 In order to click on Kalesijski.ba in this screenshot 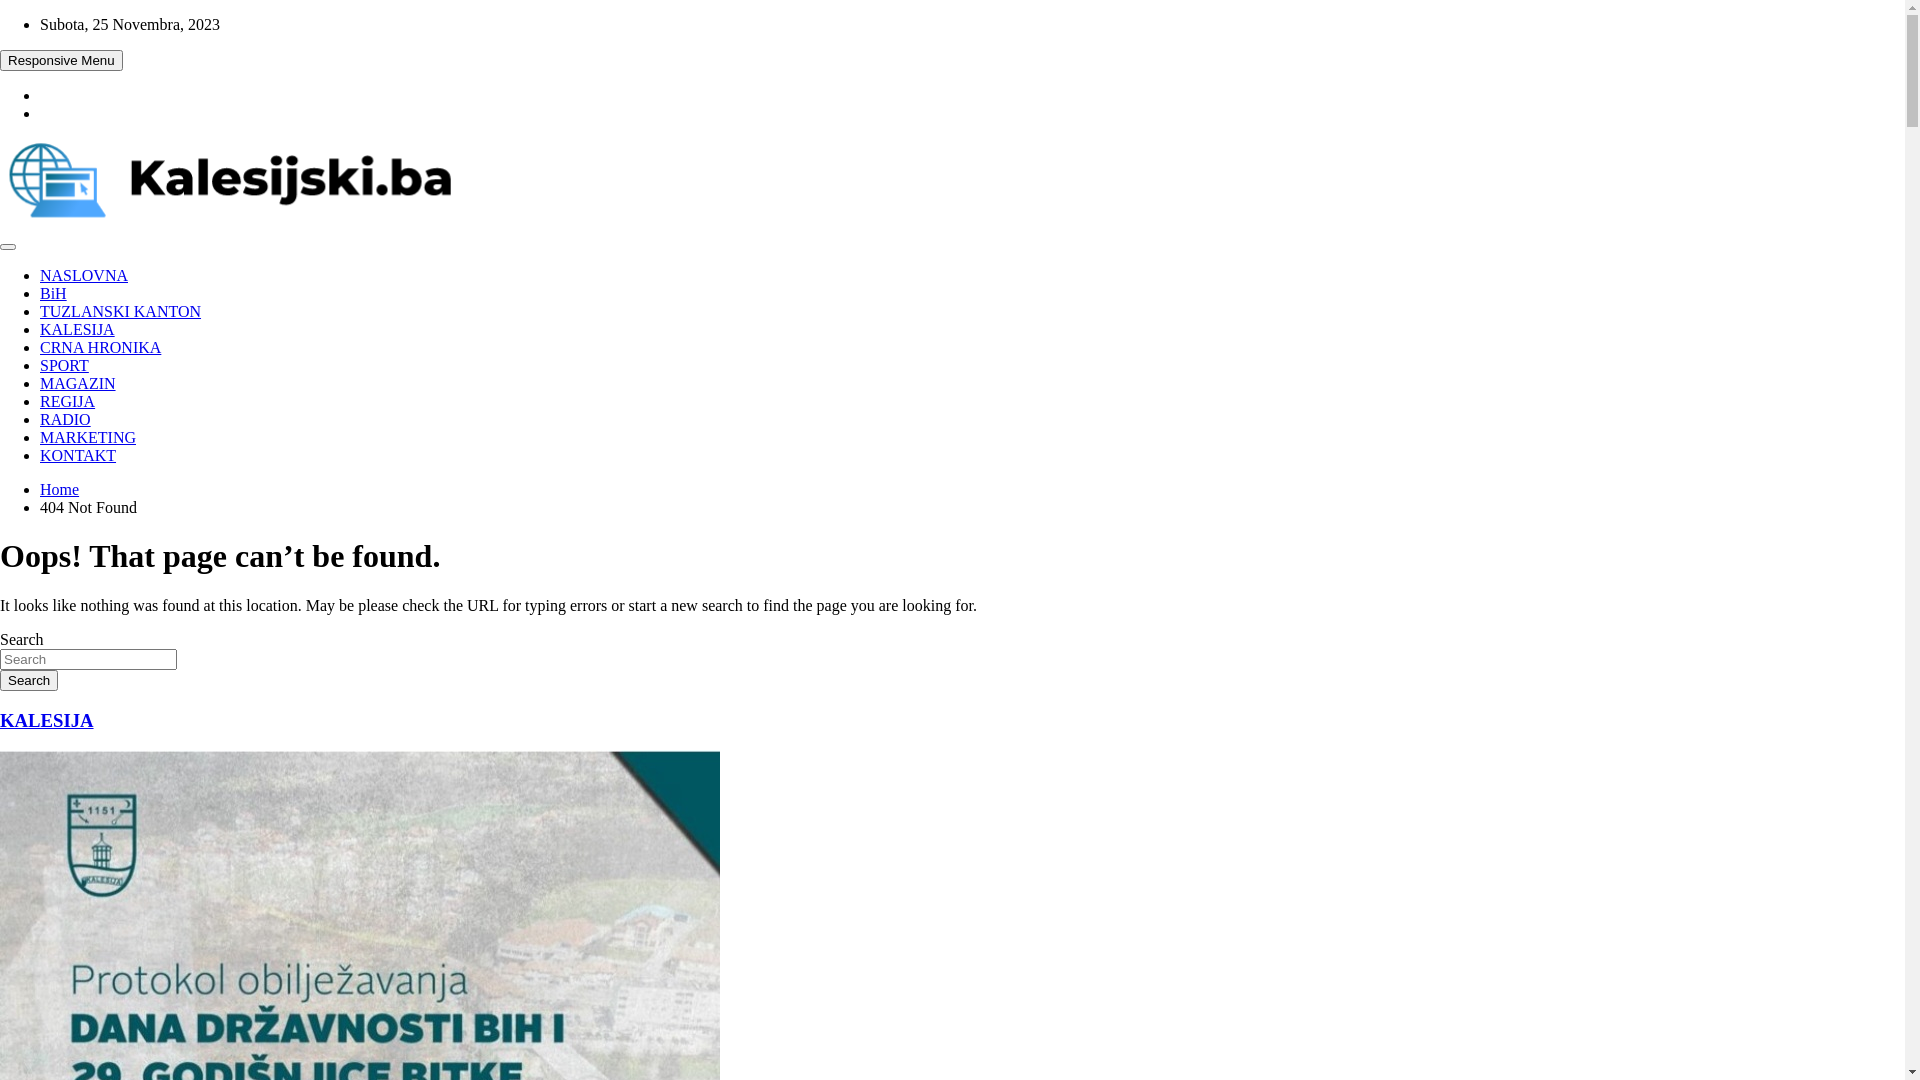, I will do `click(66, 266)`.